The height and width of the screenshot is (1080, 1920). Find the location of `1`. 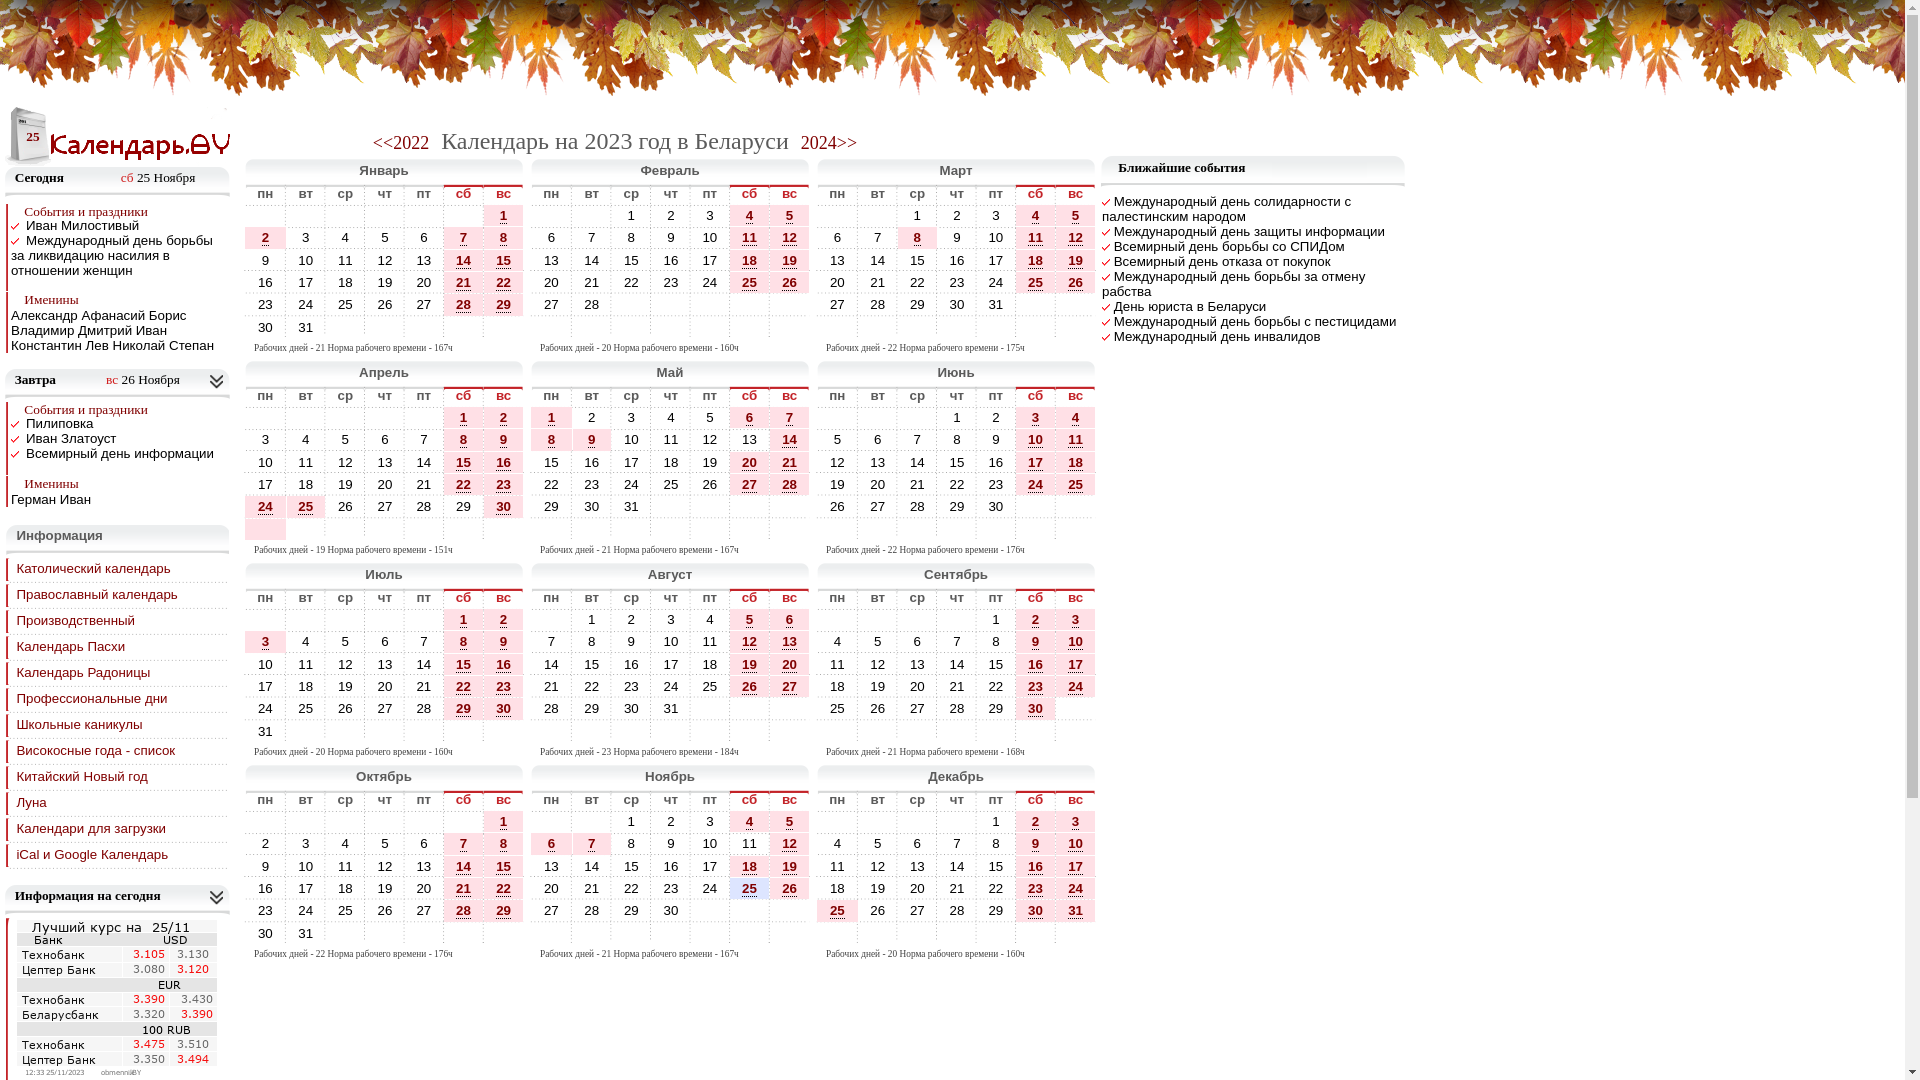

1 is located at coordinates (996, 822).